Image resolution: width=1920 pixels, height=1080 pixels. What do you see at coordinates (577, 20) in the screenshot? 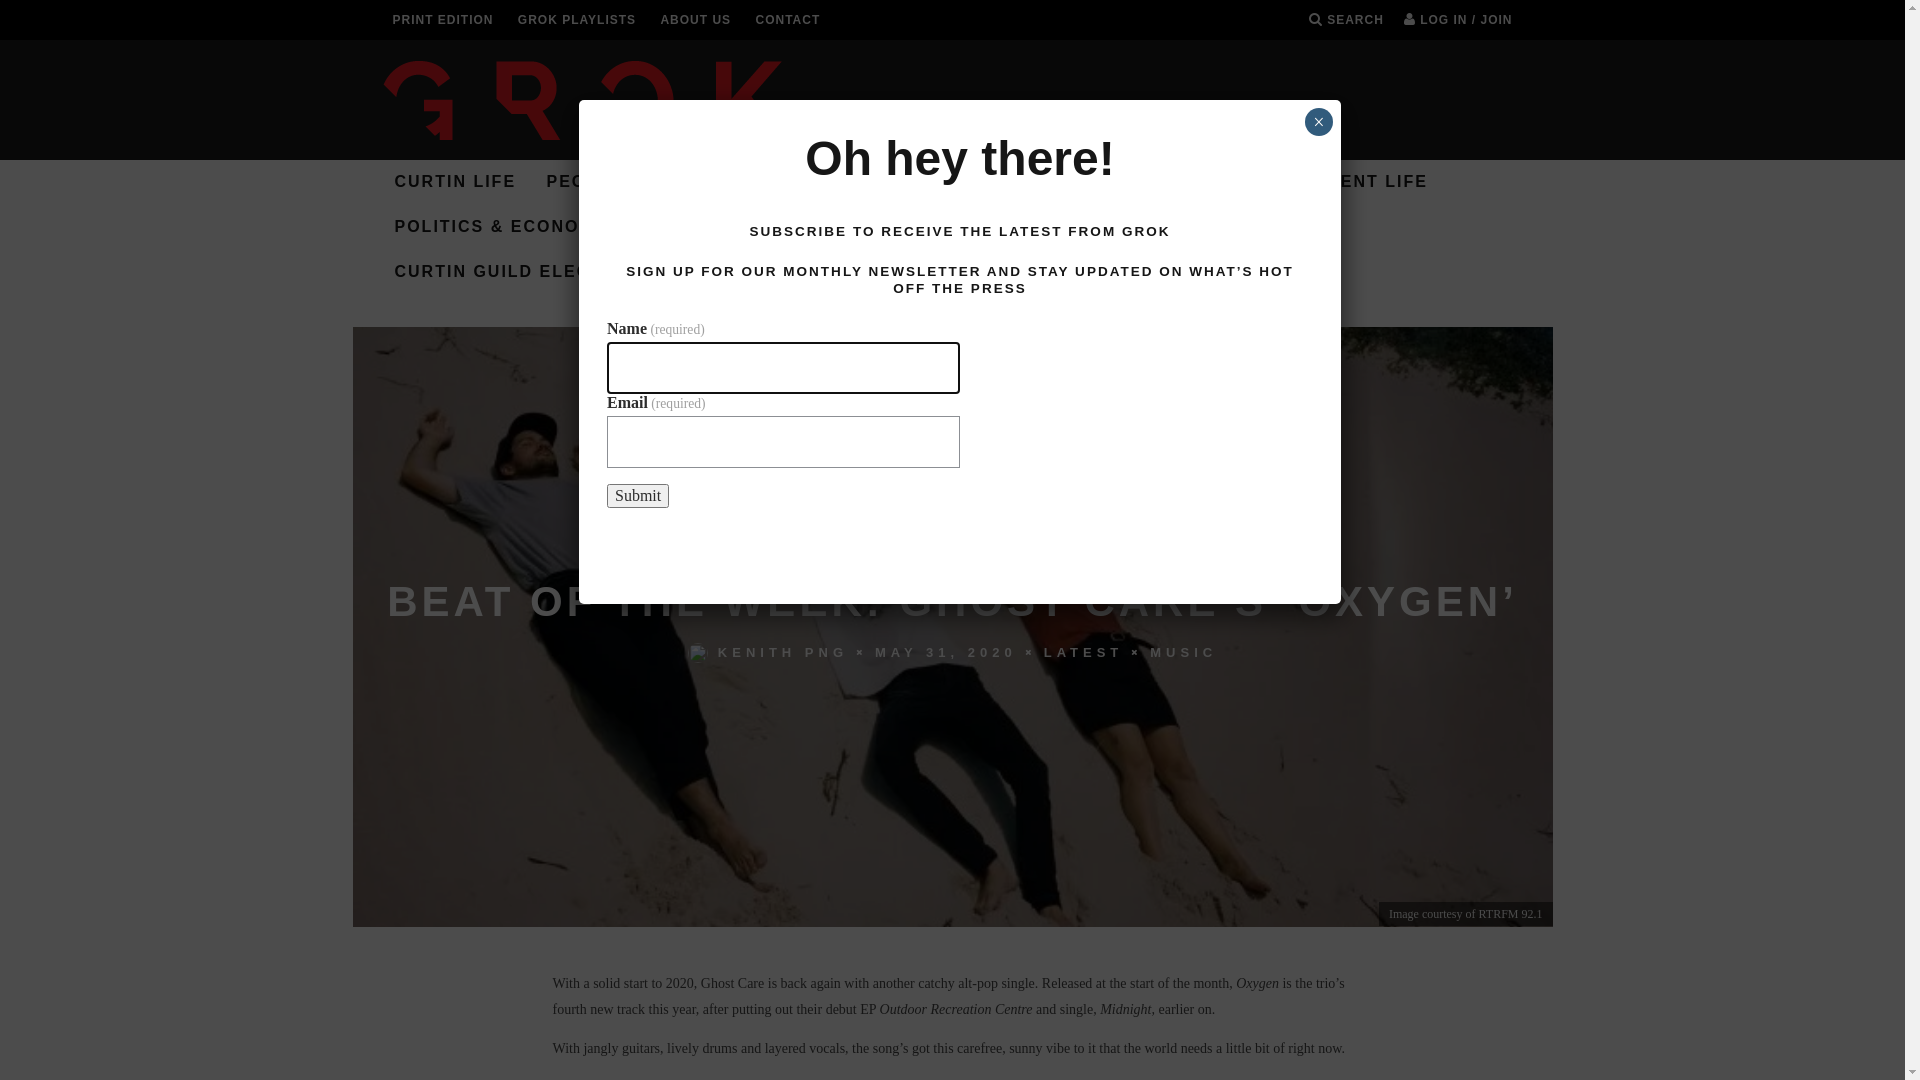
I see `GROK PLAYLISTS` at bounding box center [577, 20].